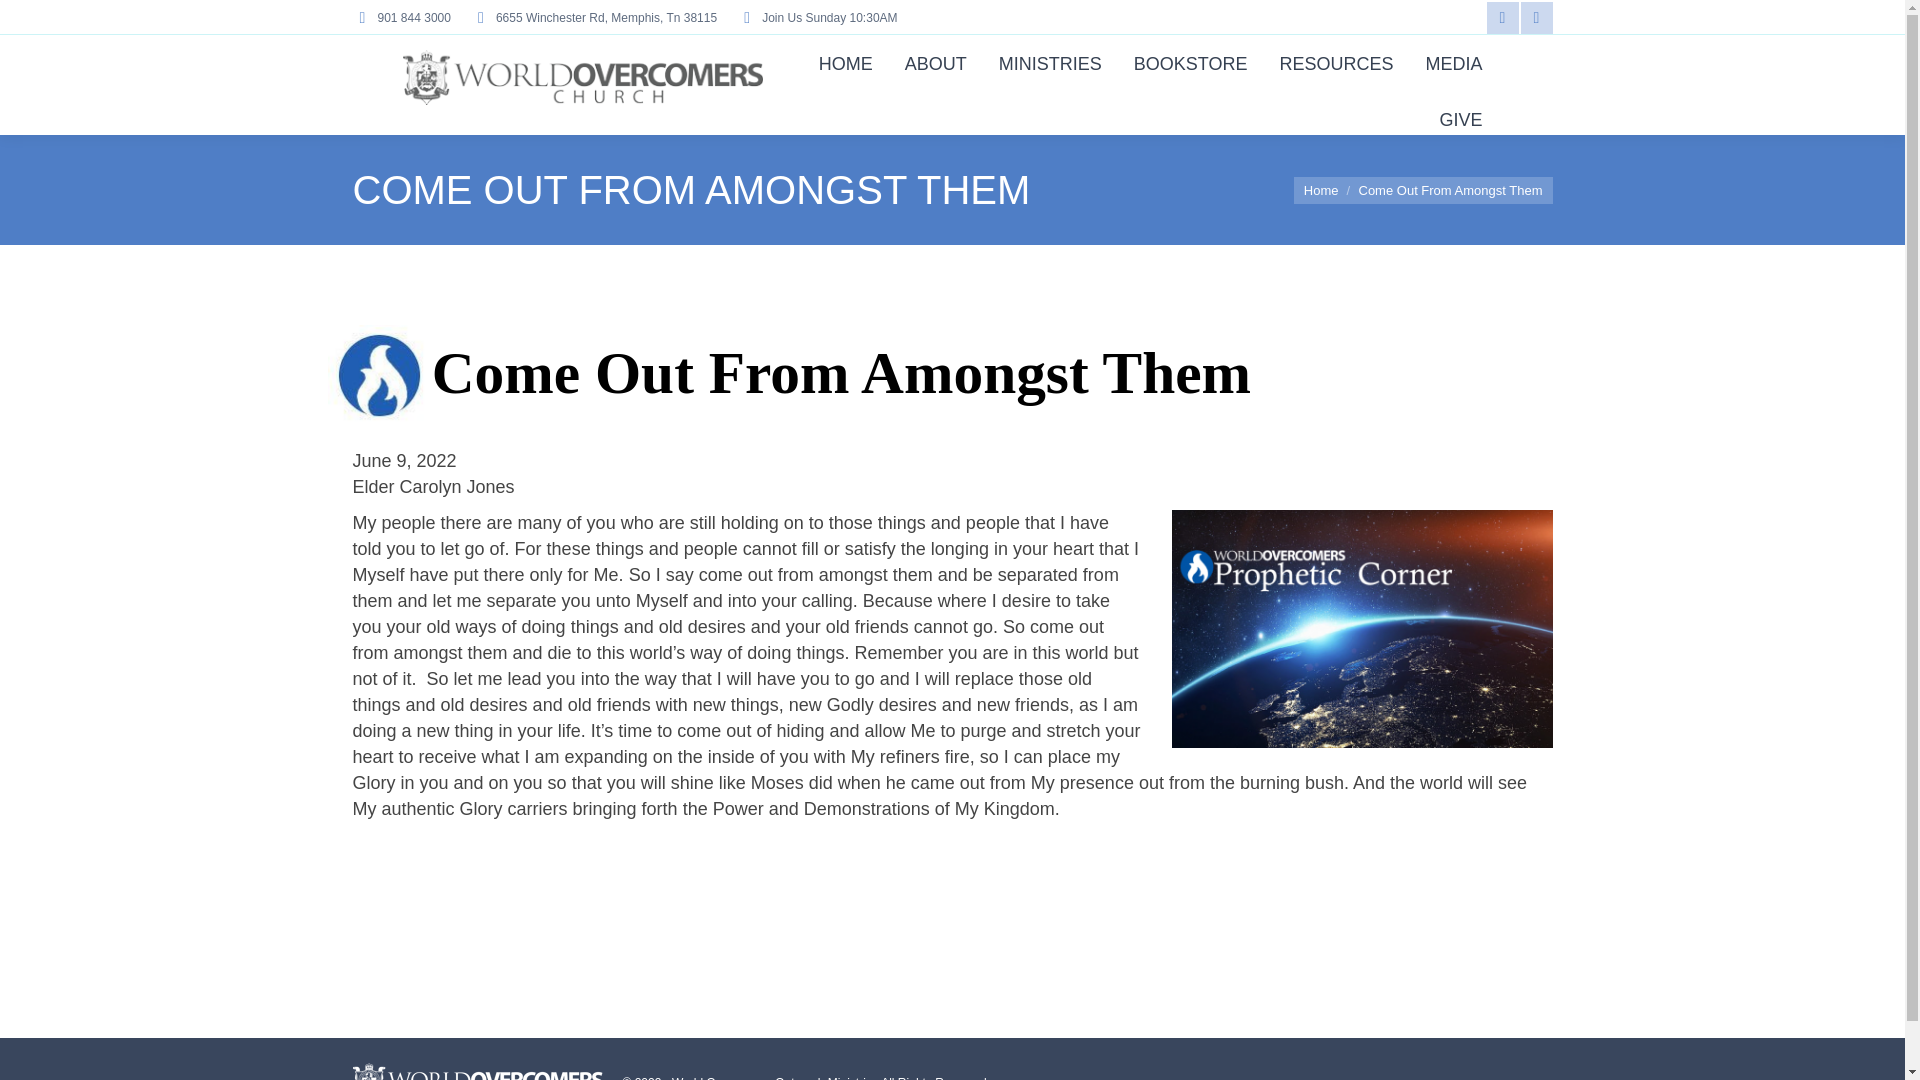 Image resolution: width=1920 pixels, height=1080 pixels. Describe the element at coordinates (846, 62) in the screenshot. I see `HOME` at that location.